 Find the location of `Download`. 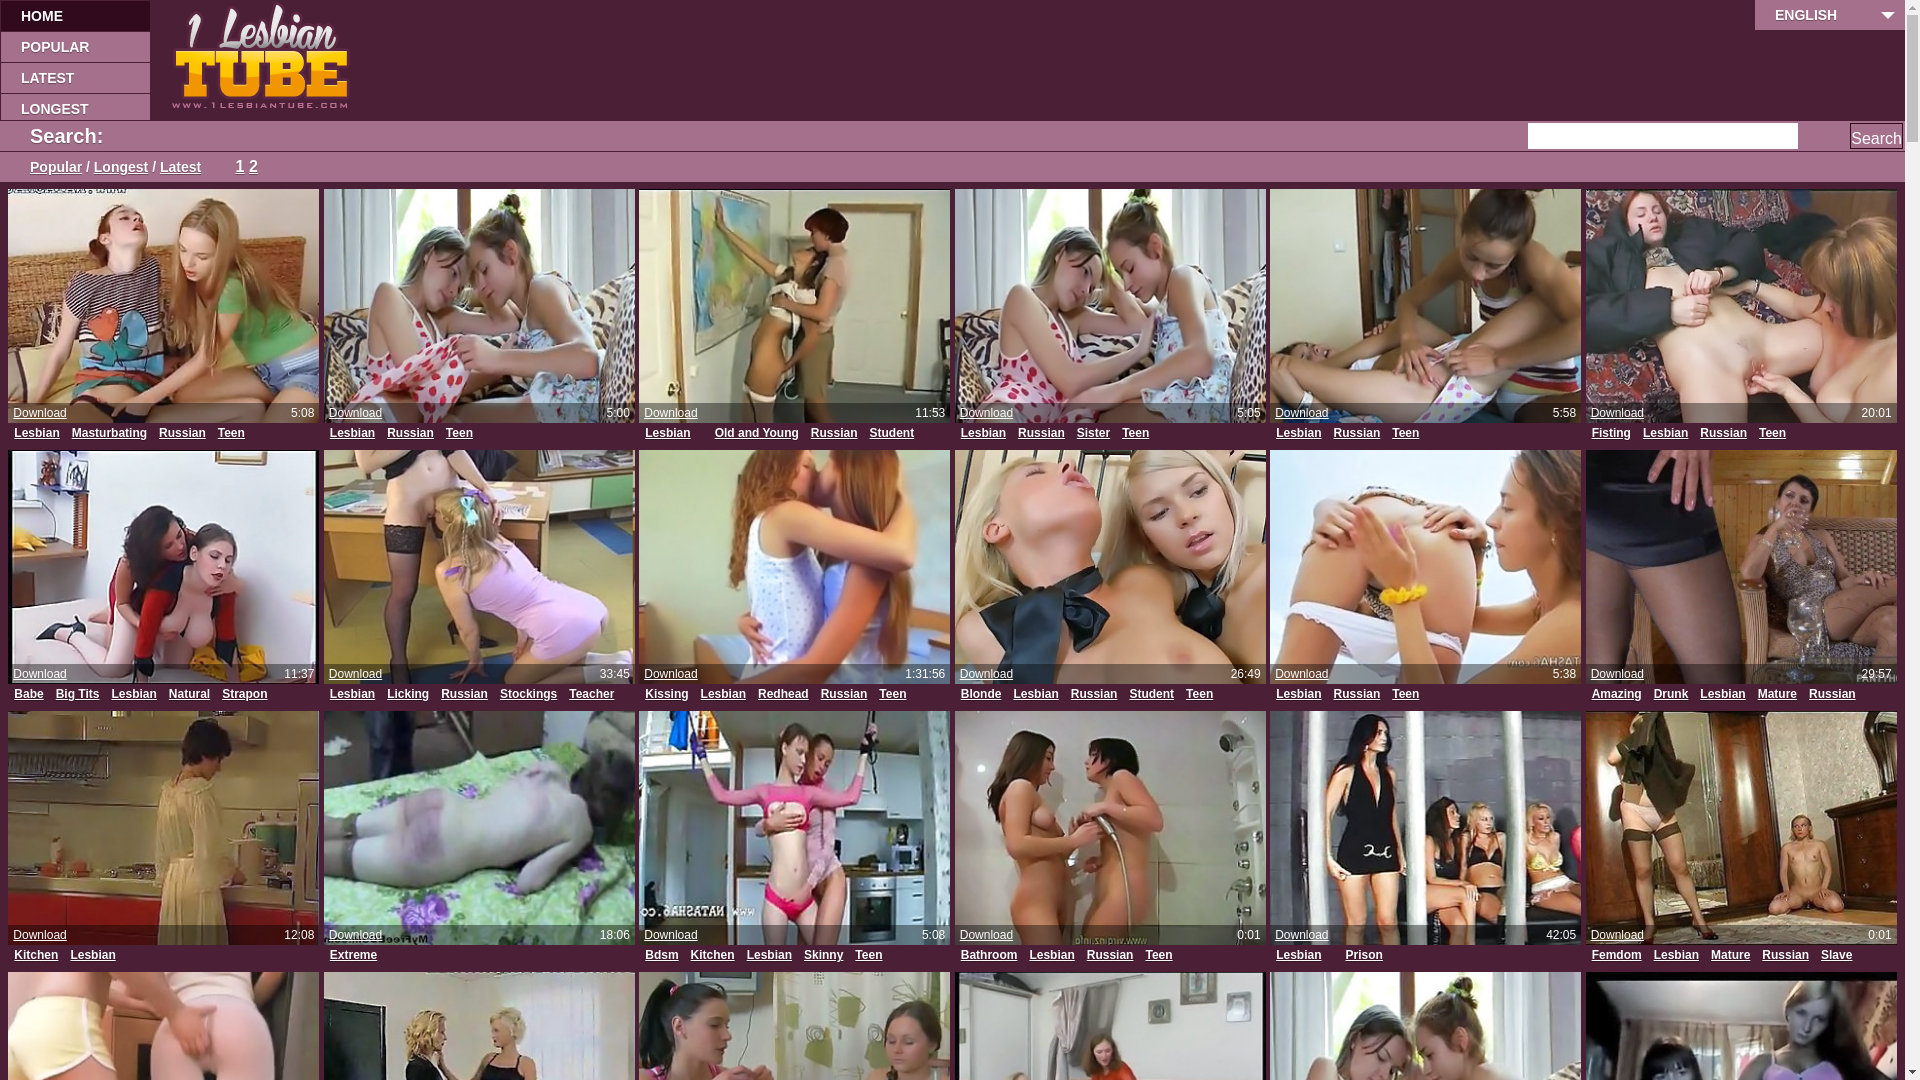

Download is located at coordinates (986, 935).